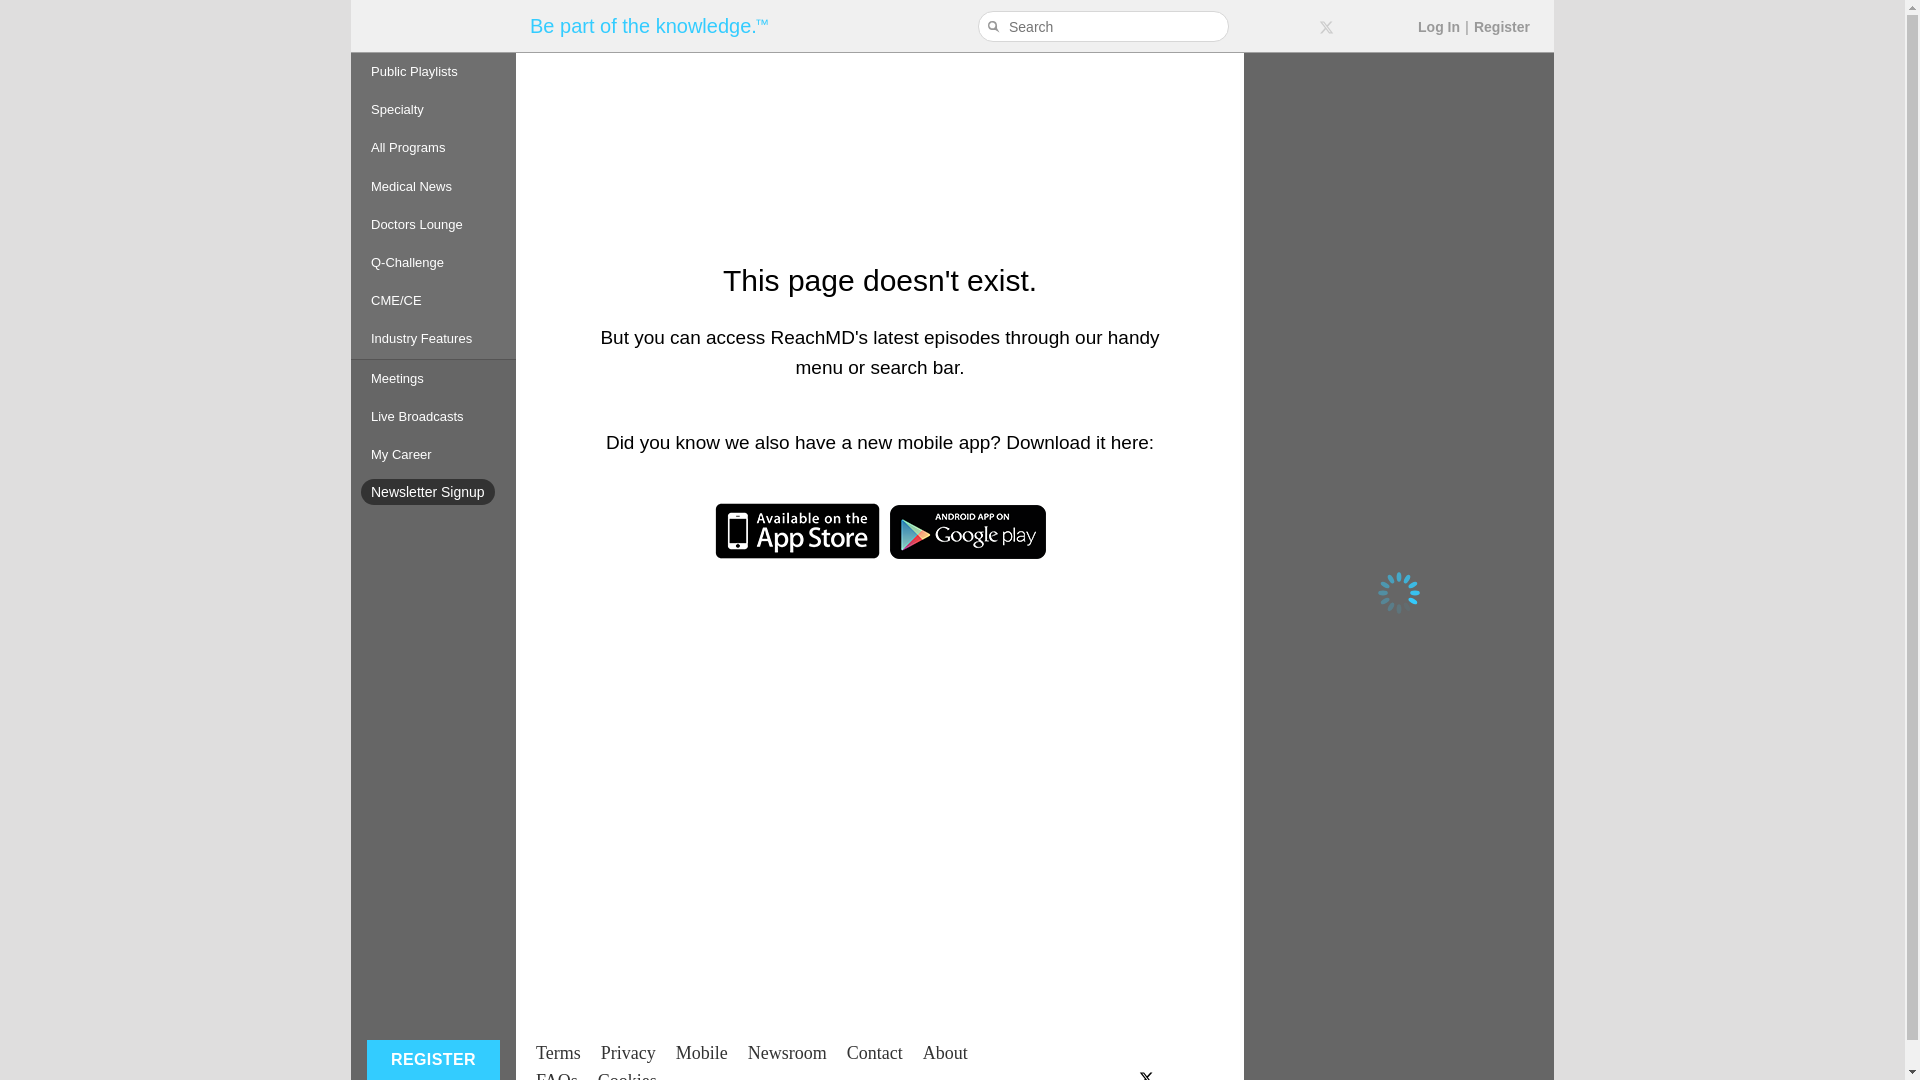 The width and height of the screenshot is (1920, 1080). Describe the element at coordinates (1502, 26) in the screenshot. I see `Register` at that location.